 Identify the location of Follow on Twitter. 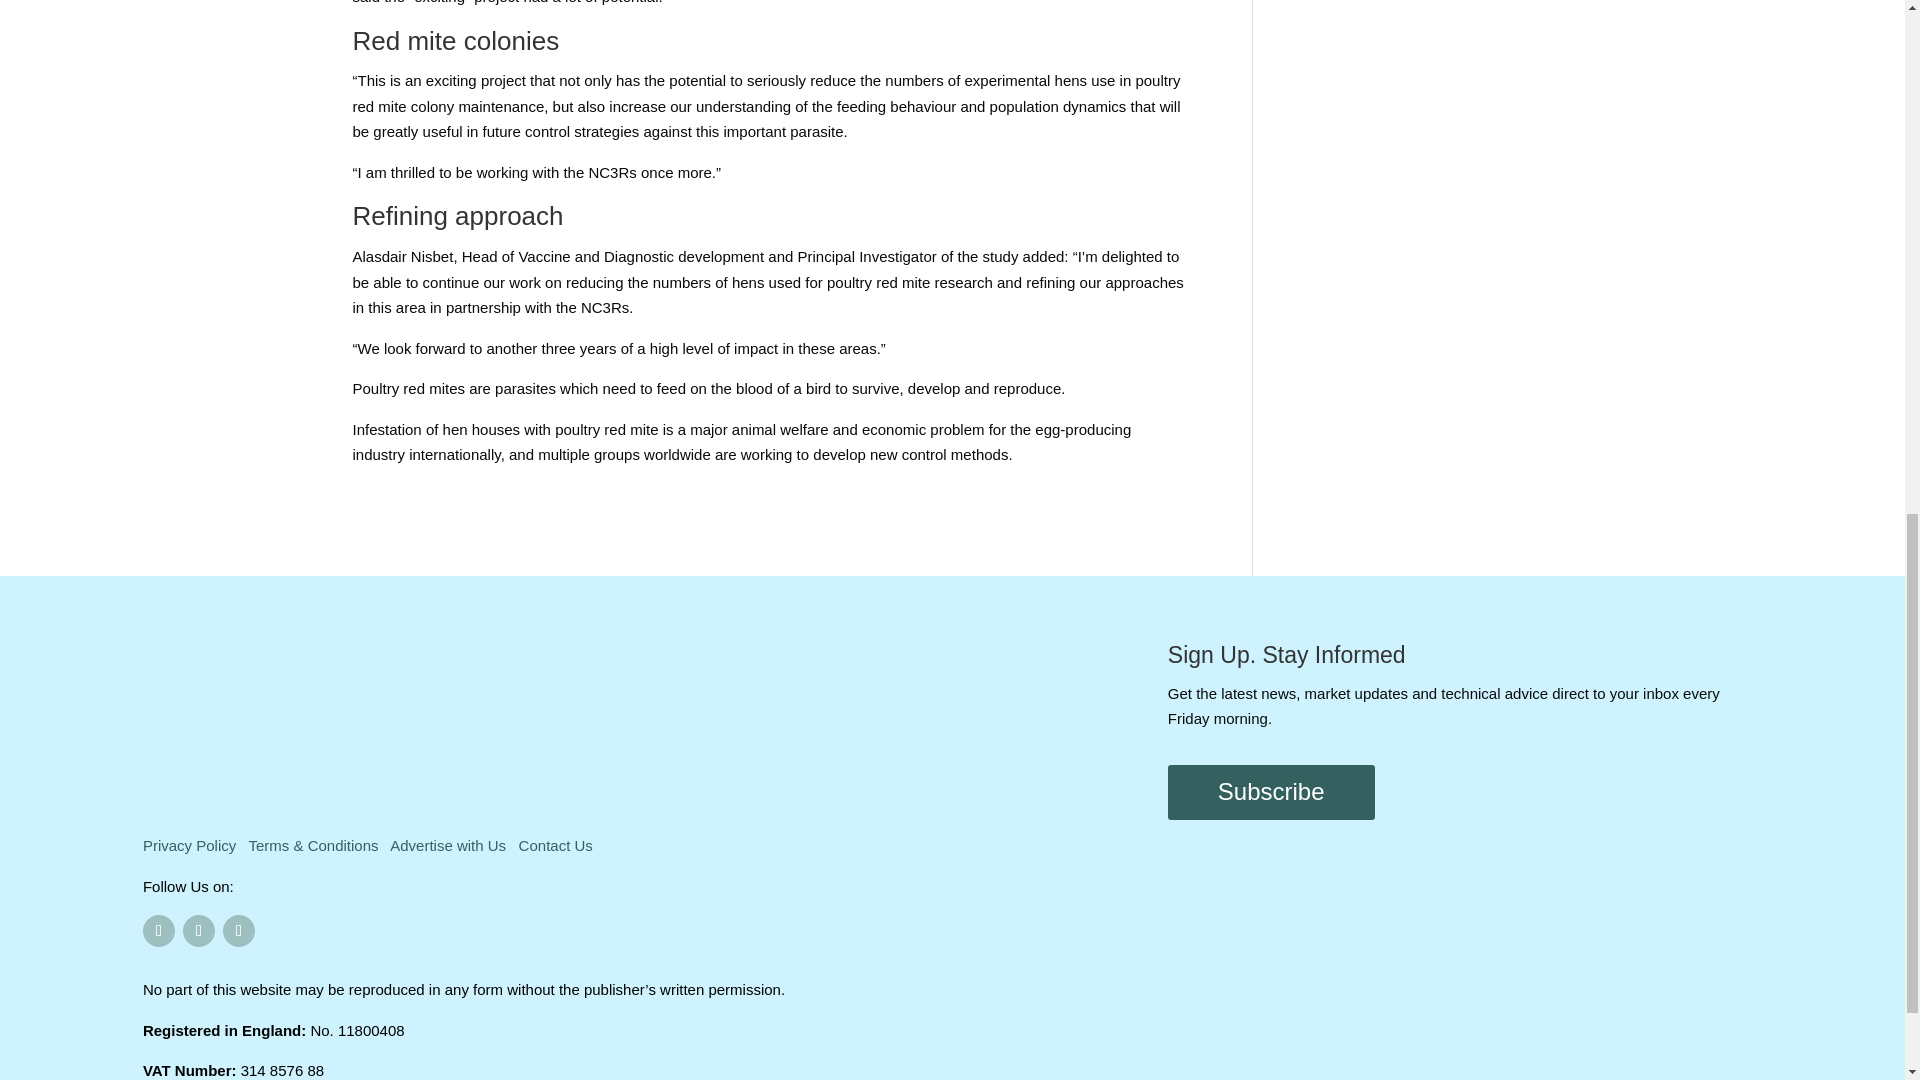
(198, 930).